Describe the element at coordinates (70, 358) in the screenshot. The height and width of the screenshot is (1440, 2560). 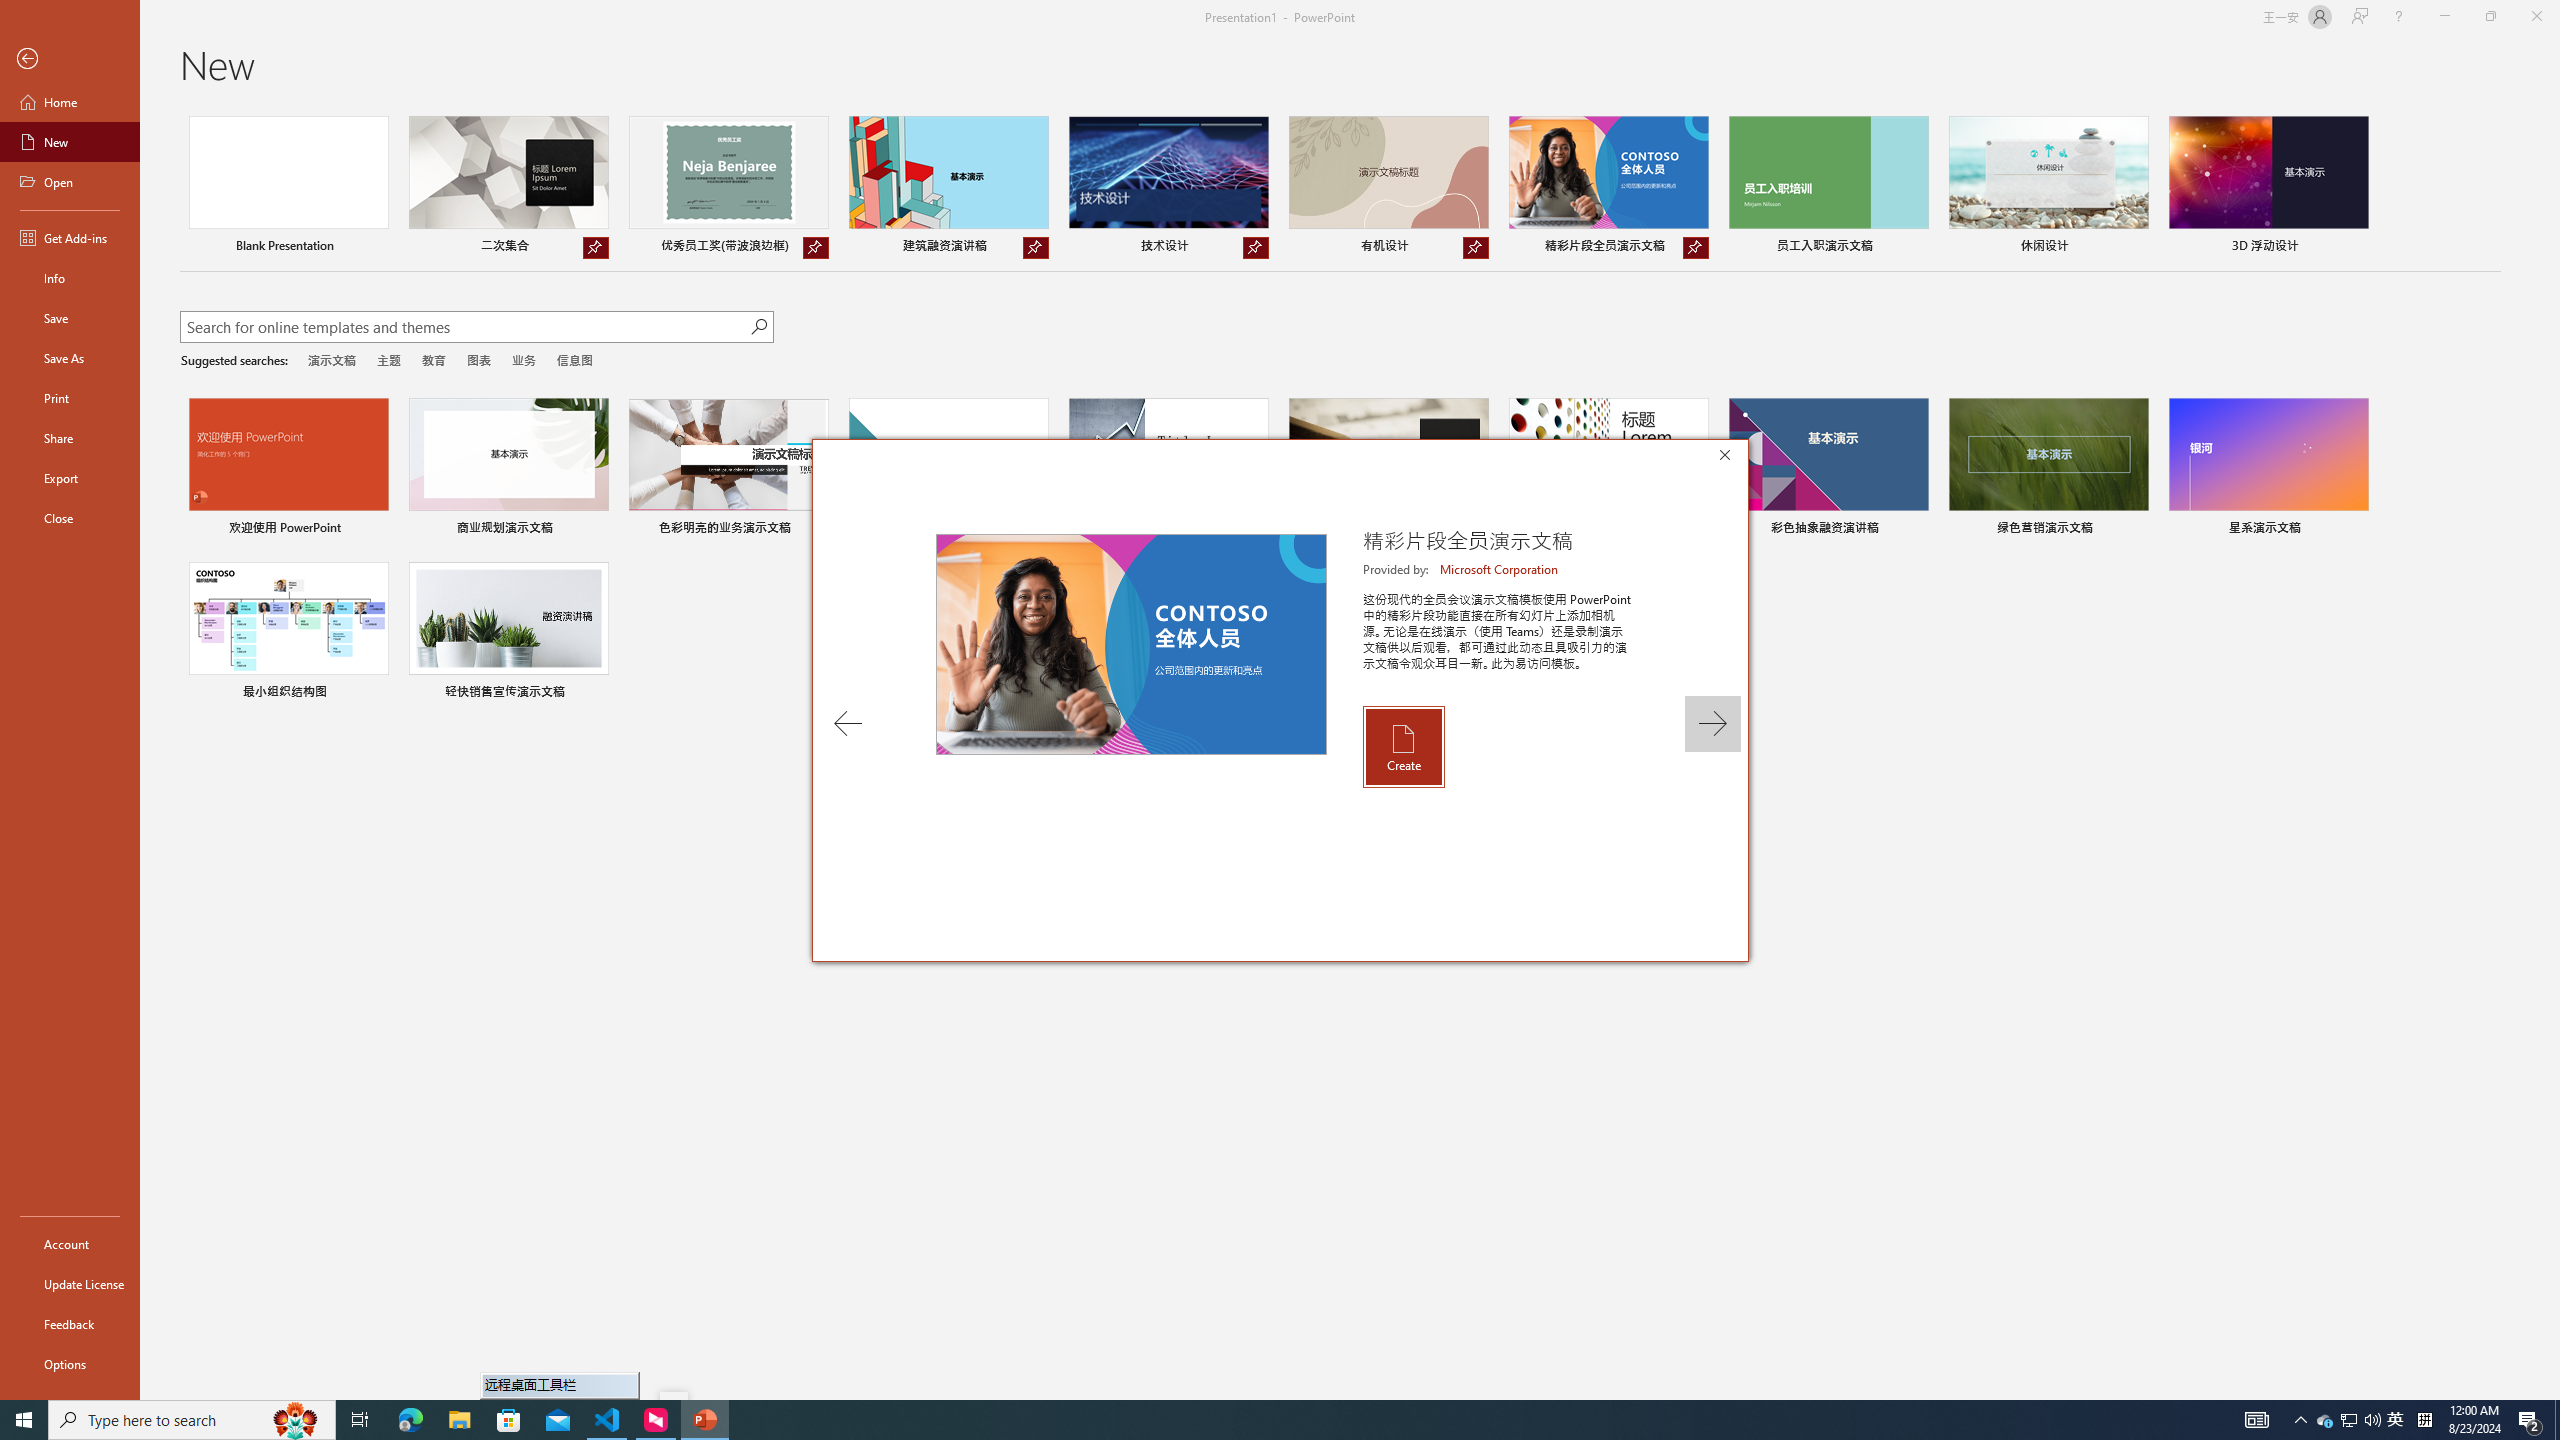
I see `Save As` at that location.